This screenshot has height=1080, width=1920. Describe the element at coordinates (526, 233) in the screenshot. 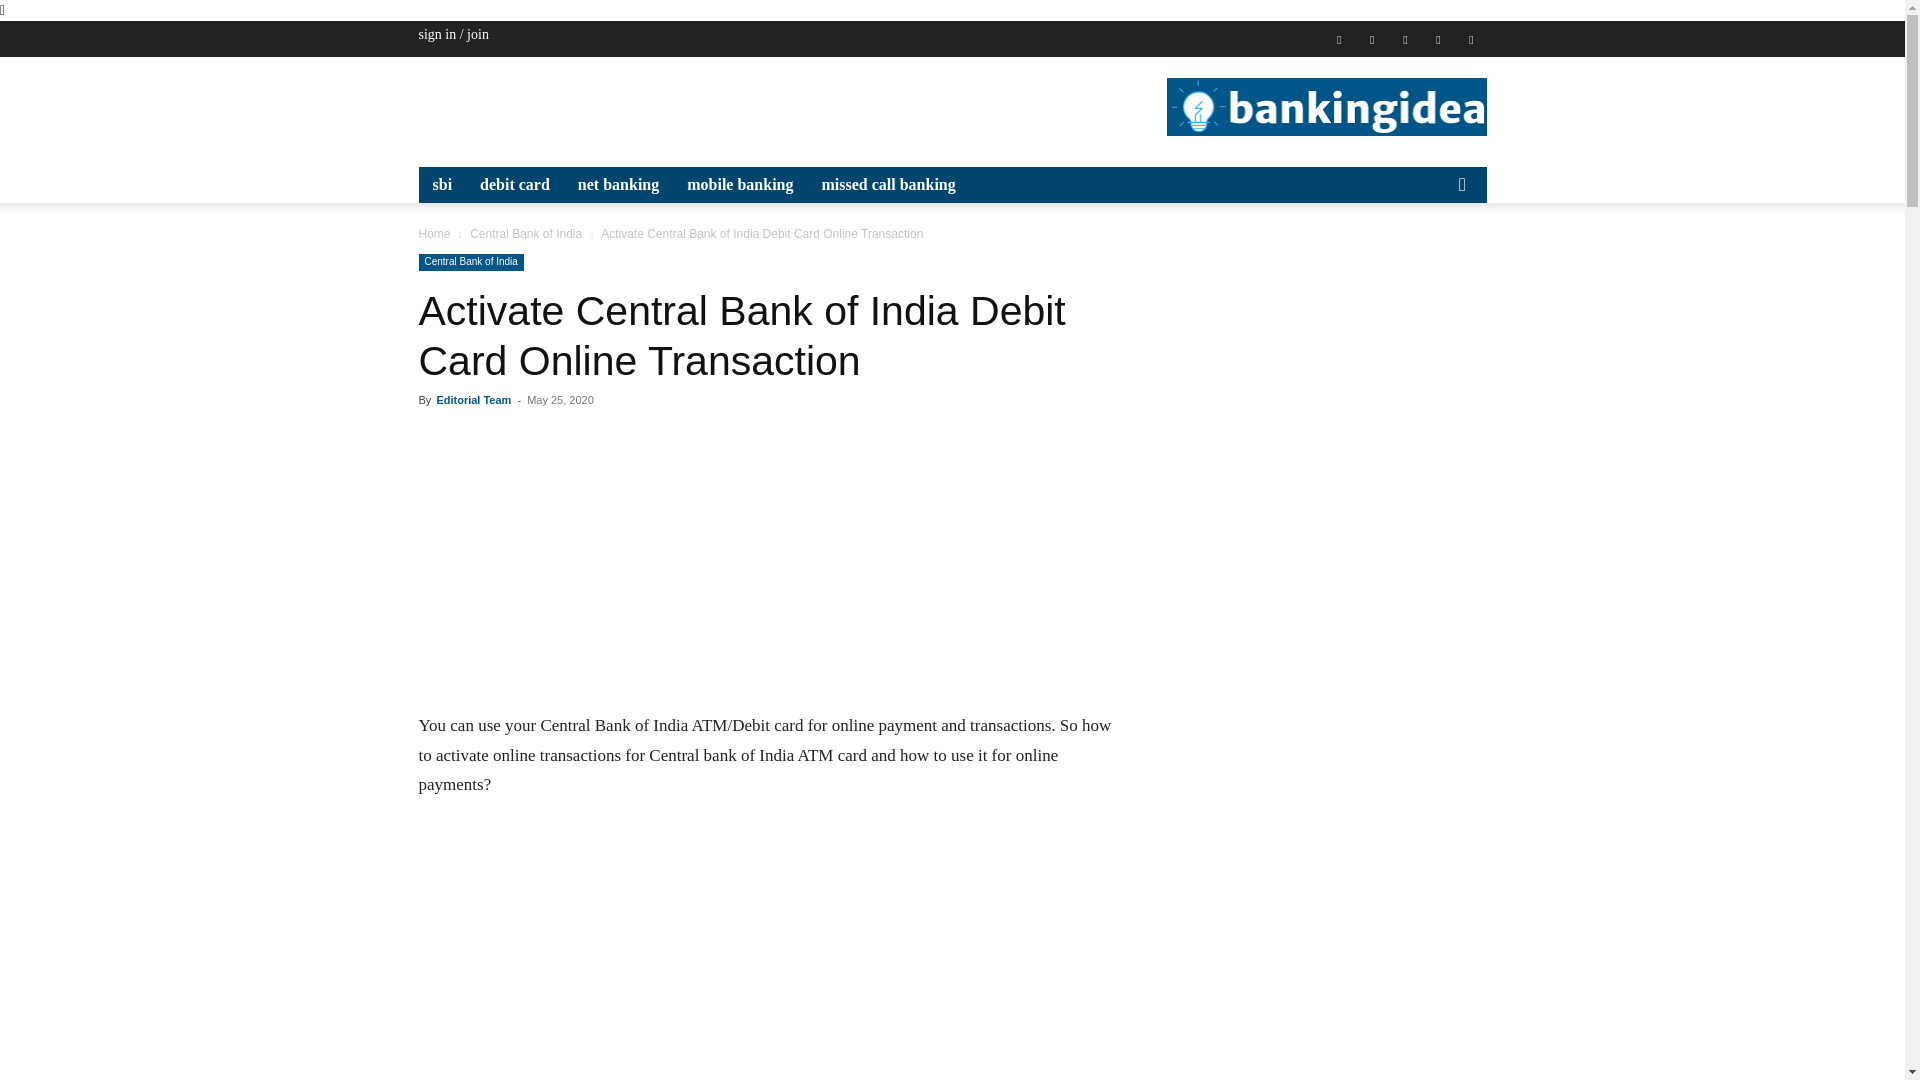

I see `View all posts in Central Bank of India` at that location.